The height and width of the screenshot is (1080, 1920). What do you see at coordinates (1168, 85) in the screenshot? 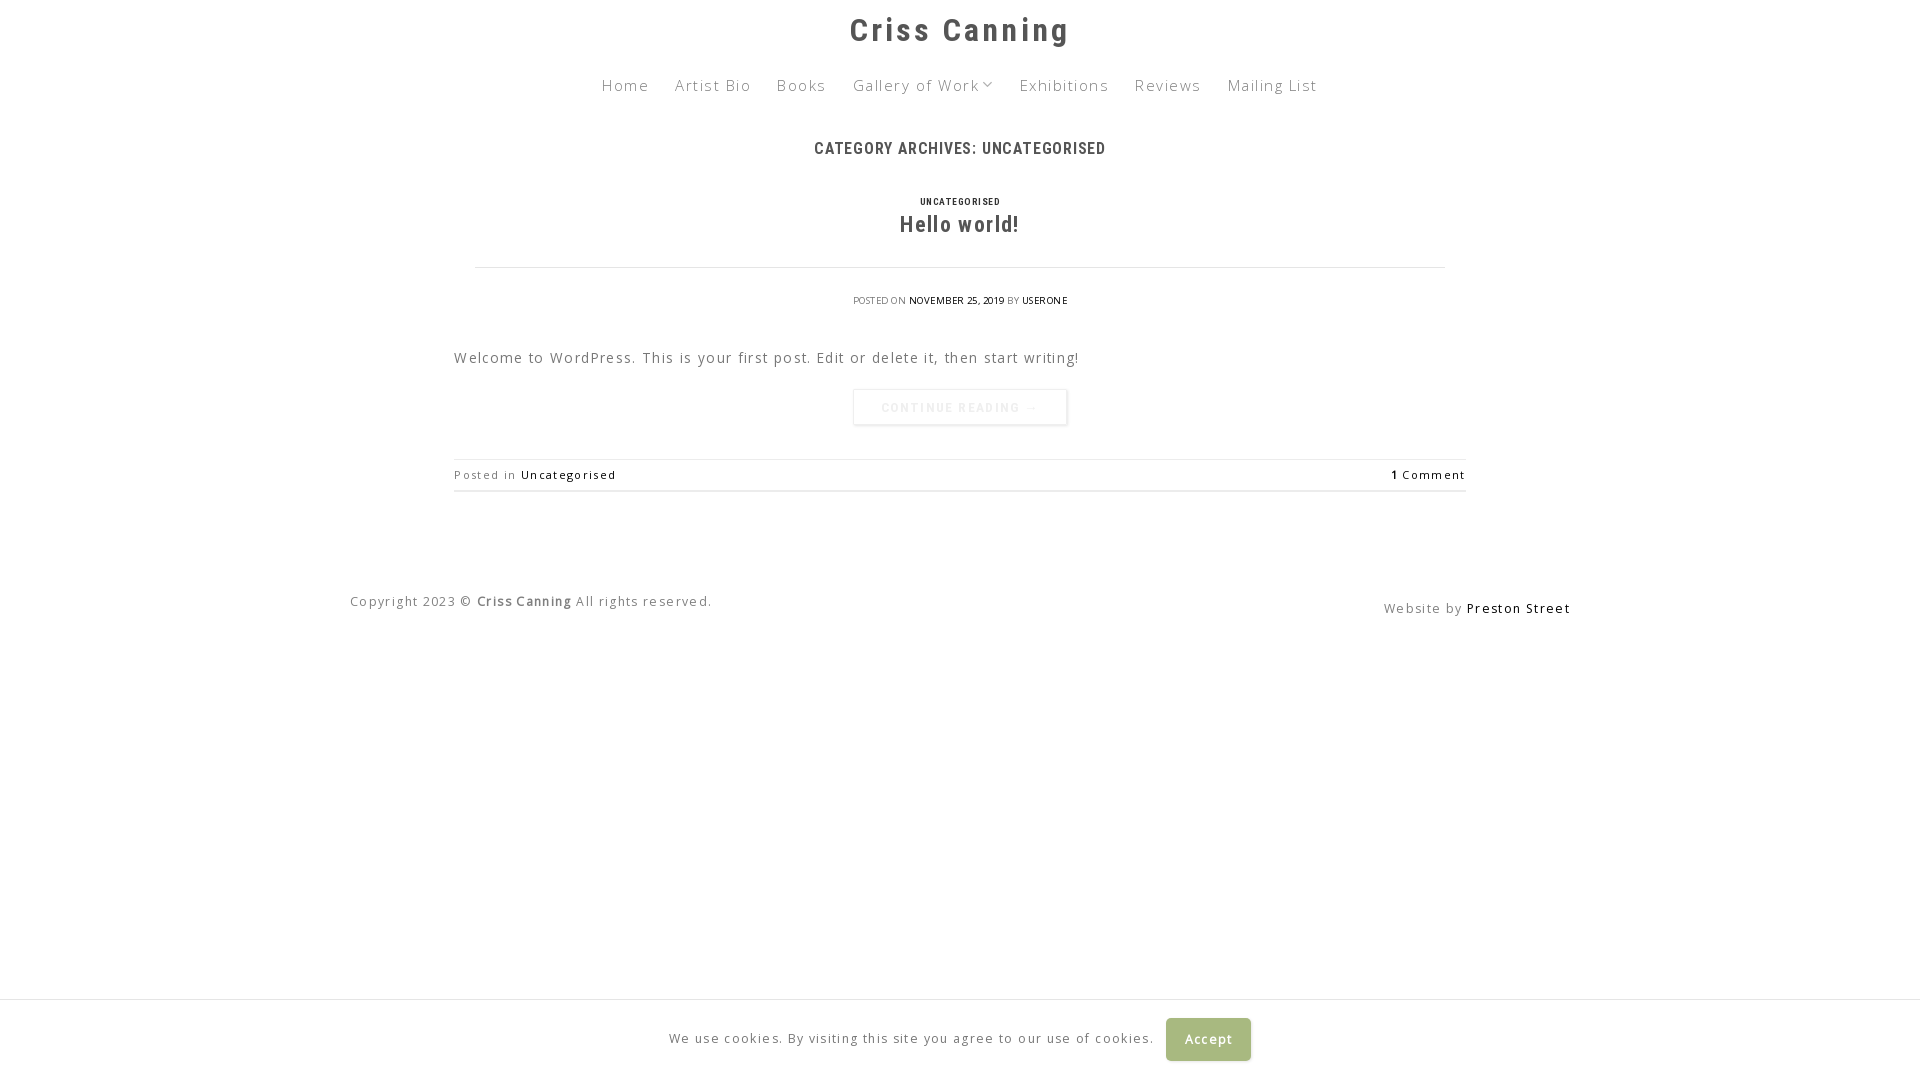
I see `Reviews` at bounding box center [1168, 85].